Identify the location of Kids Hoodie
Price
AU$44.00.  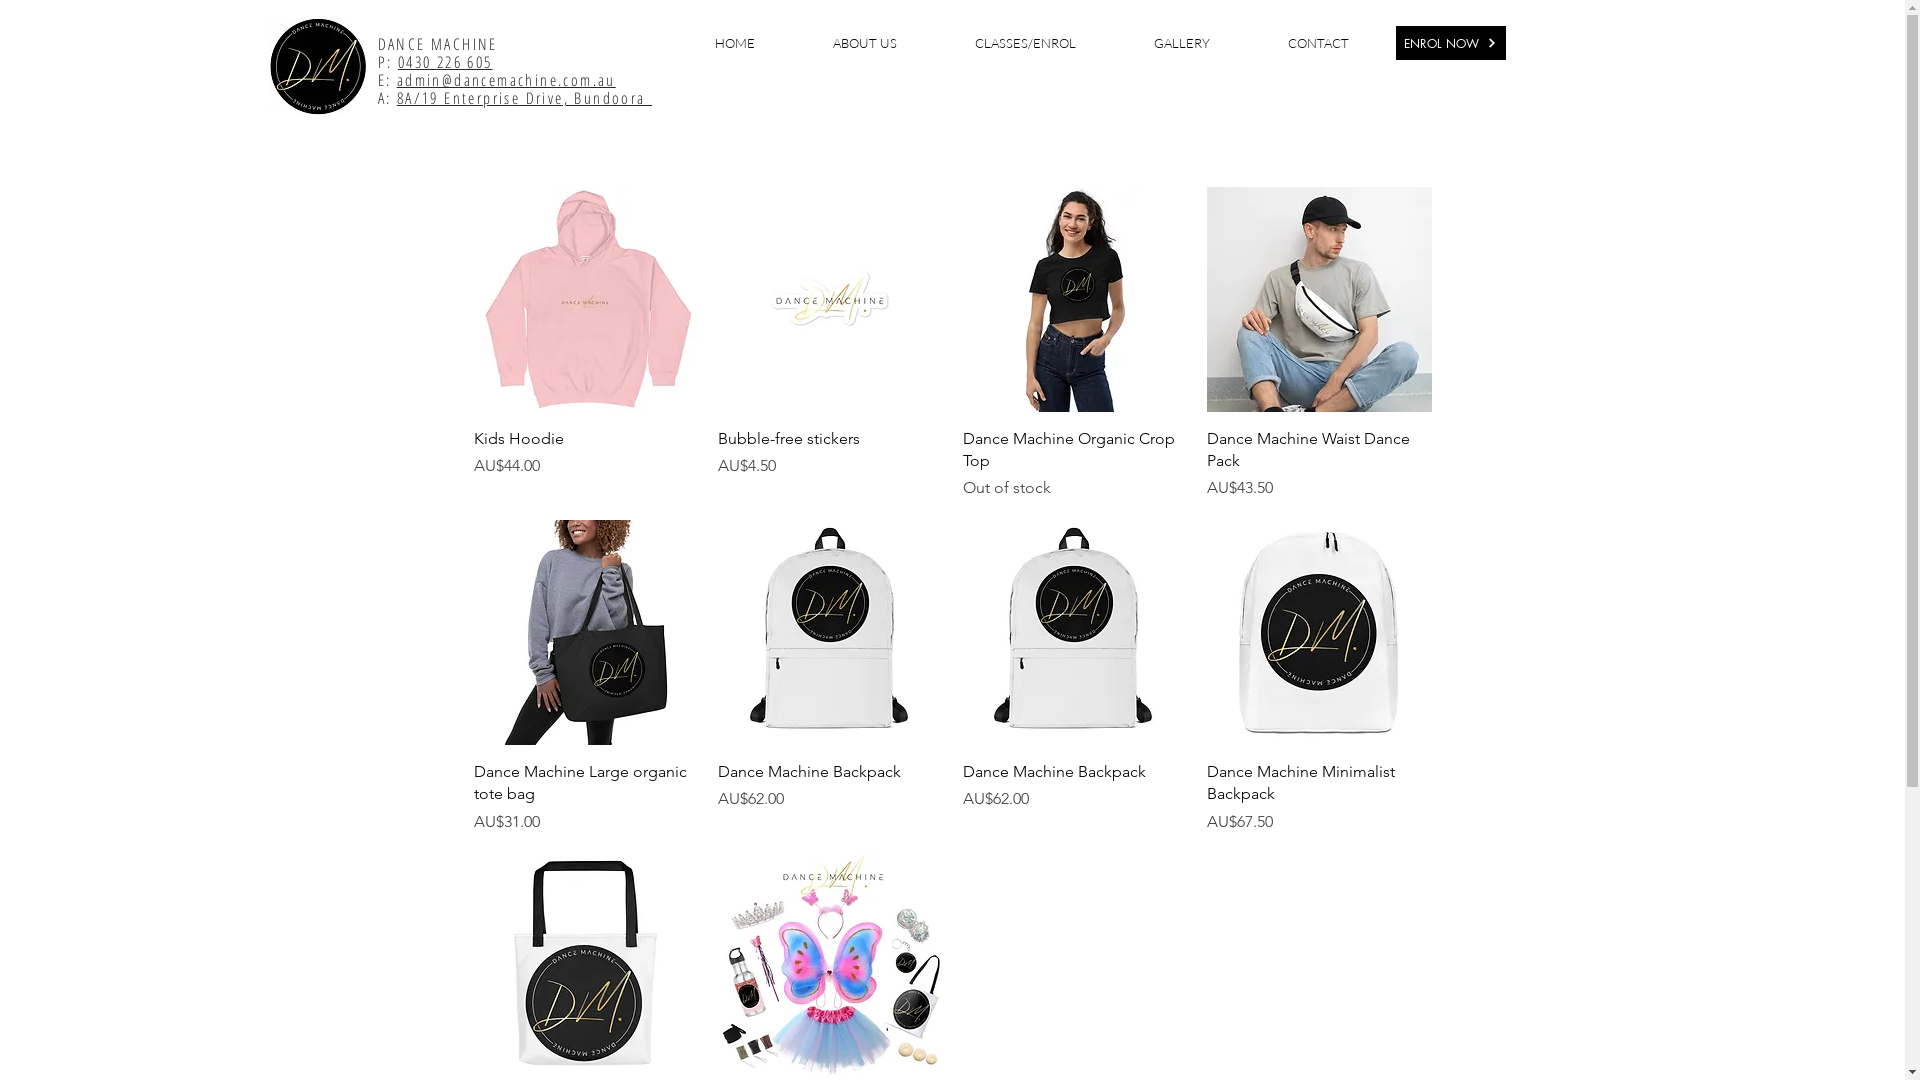
(586, 464).